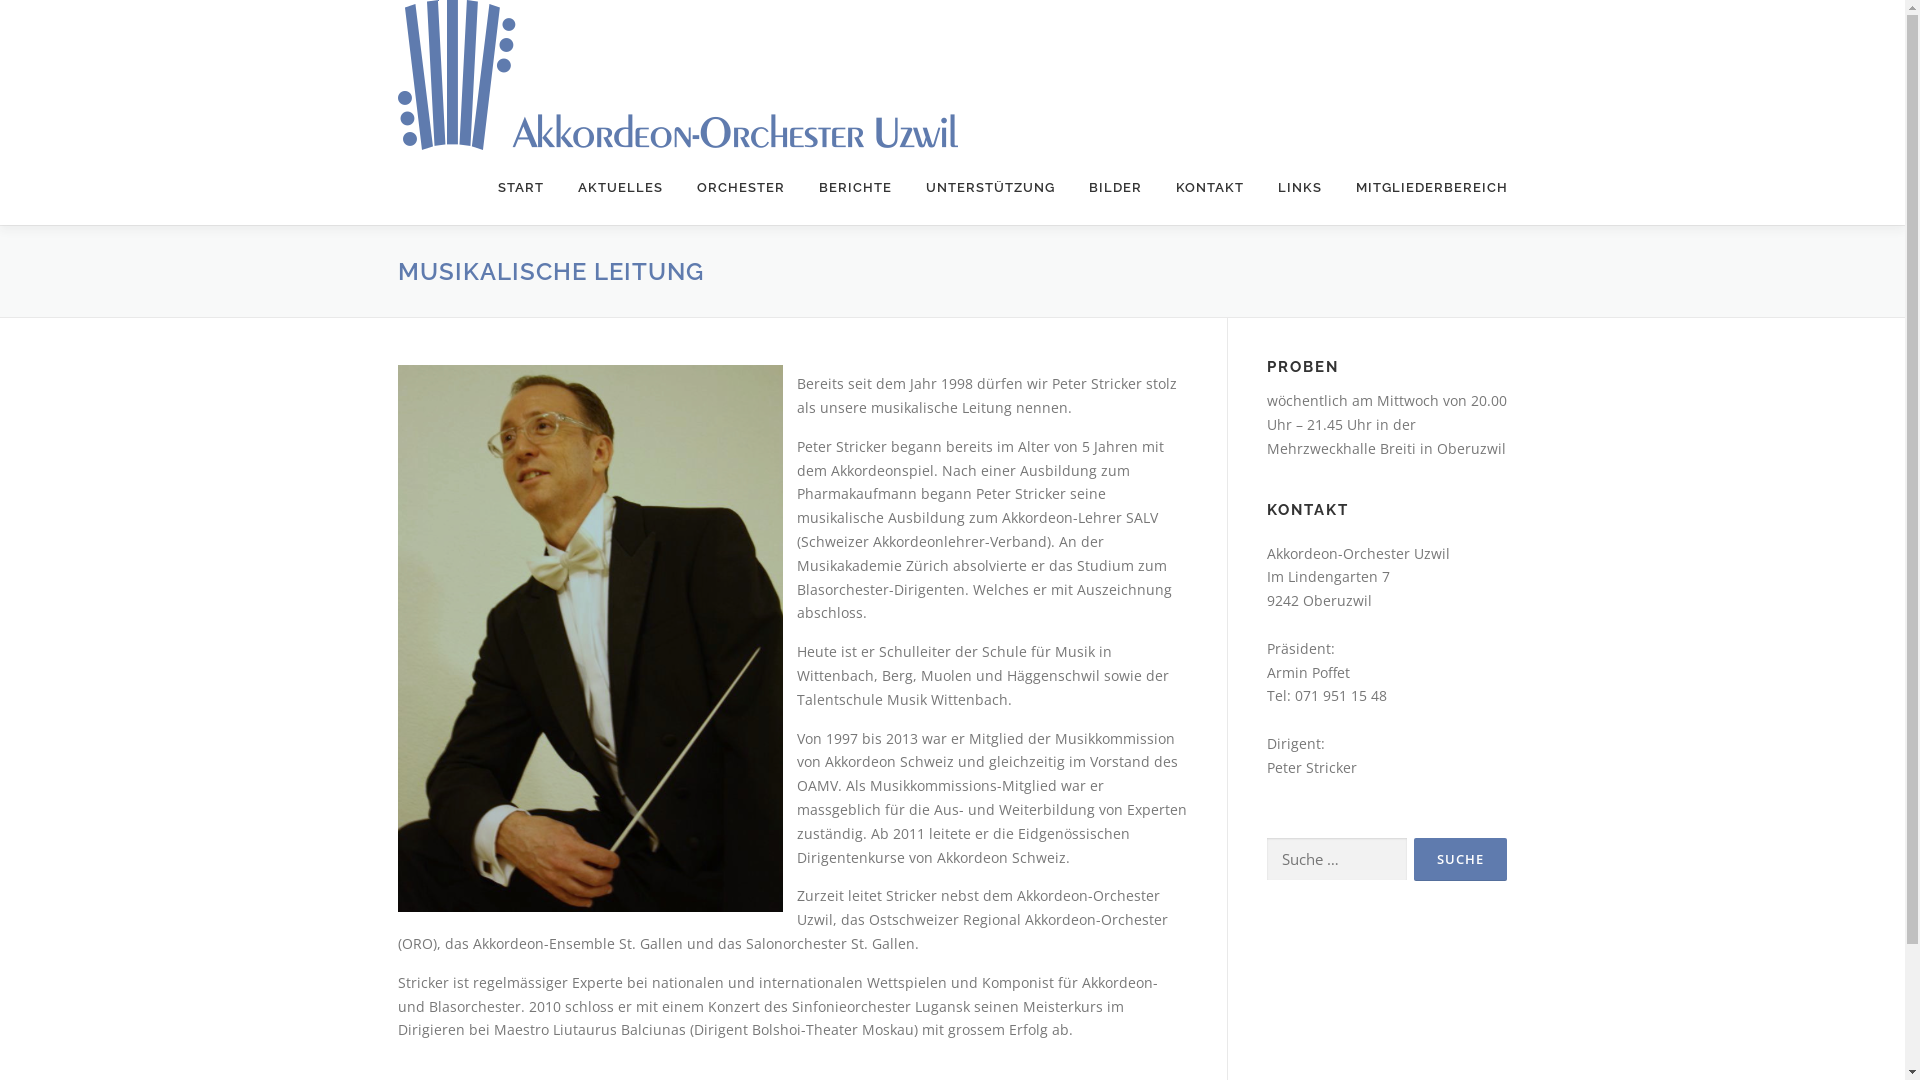  What do you see at coordinates (741, 188) in the screenshot?
I see `ORCHESTER` at bounding box center [741, 188].